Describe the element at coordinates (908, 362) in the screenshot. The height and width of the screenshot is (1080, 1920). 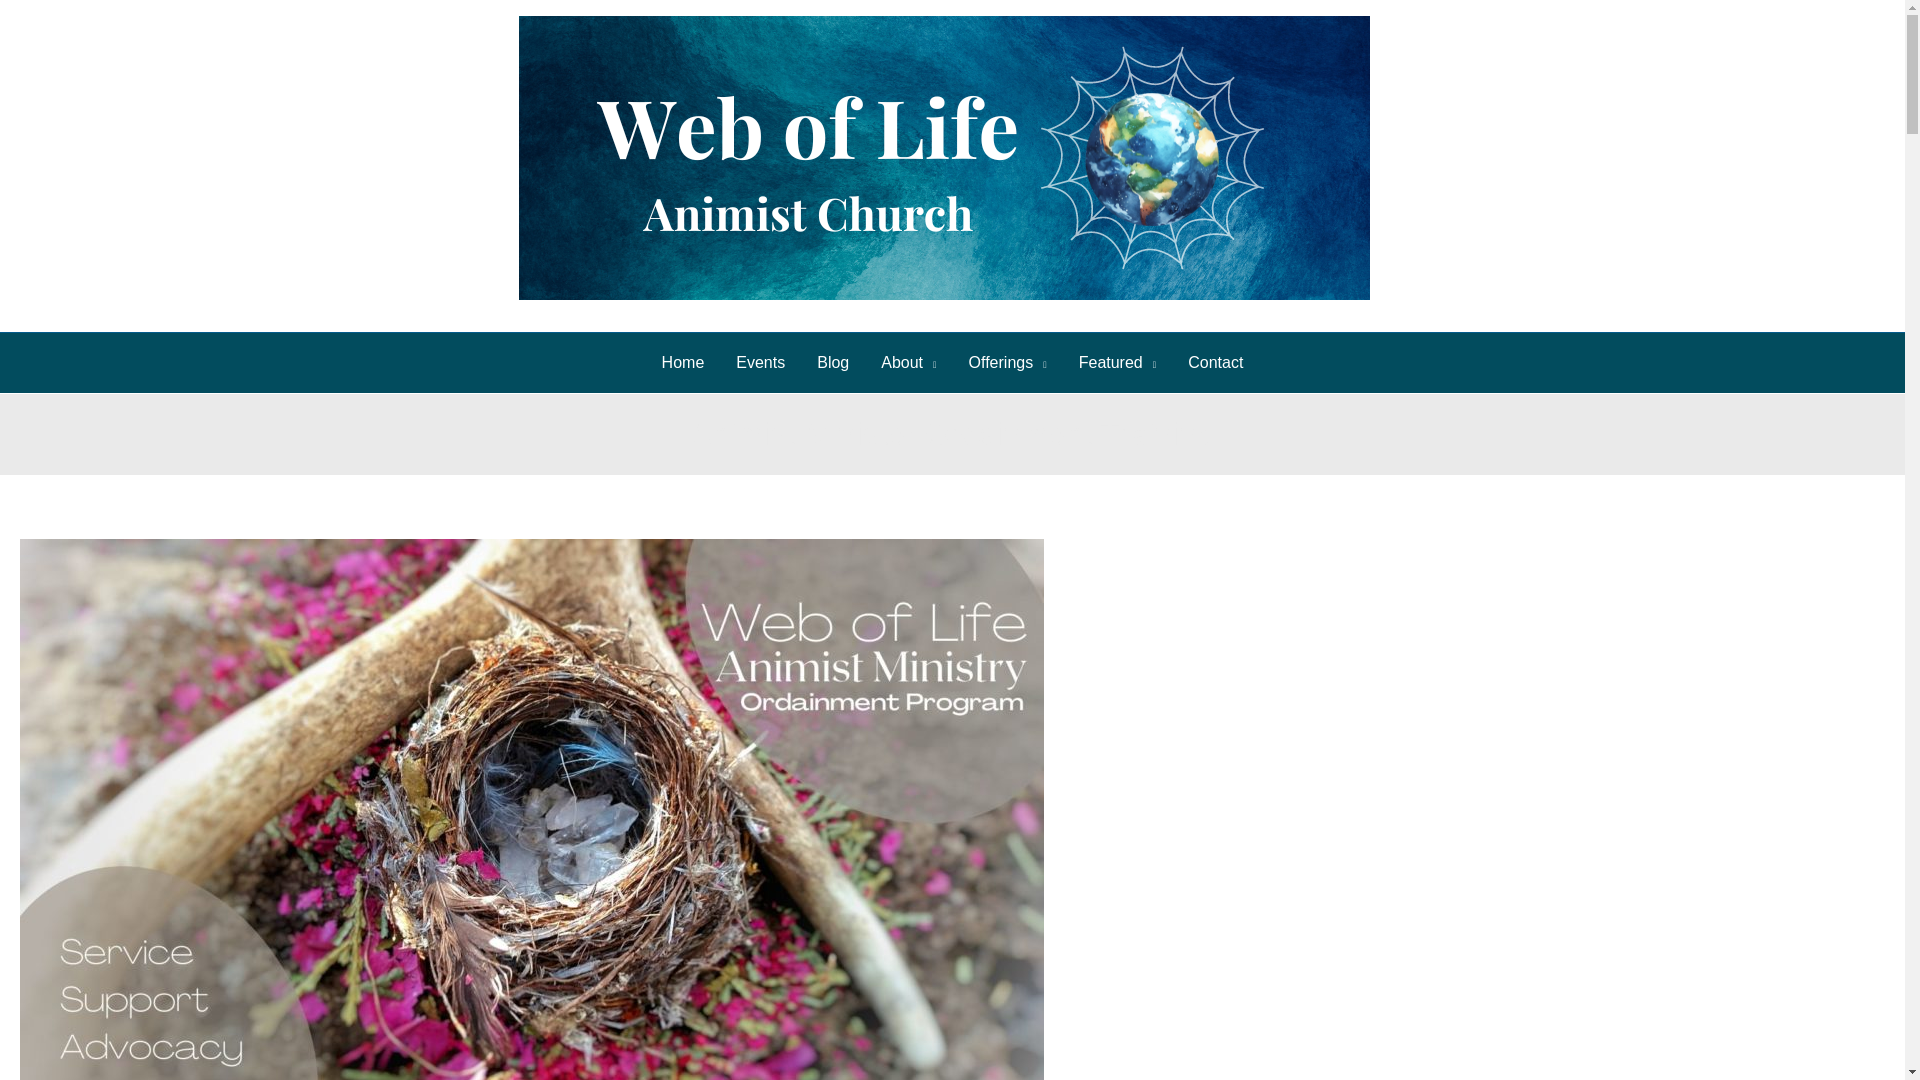
I see `About` at that location.